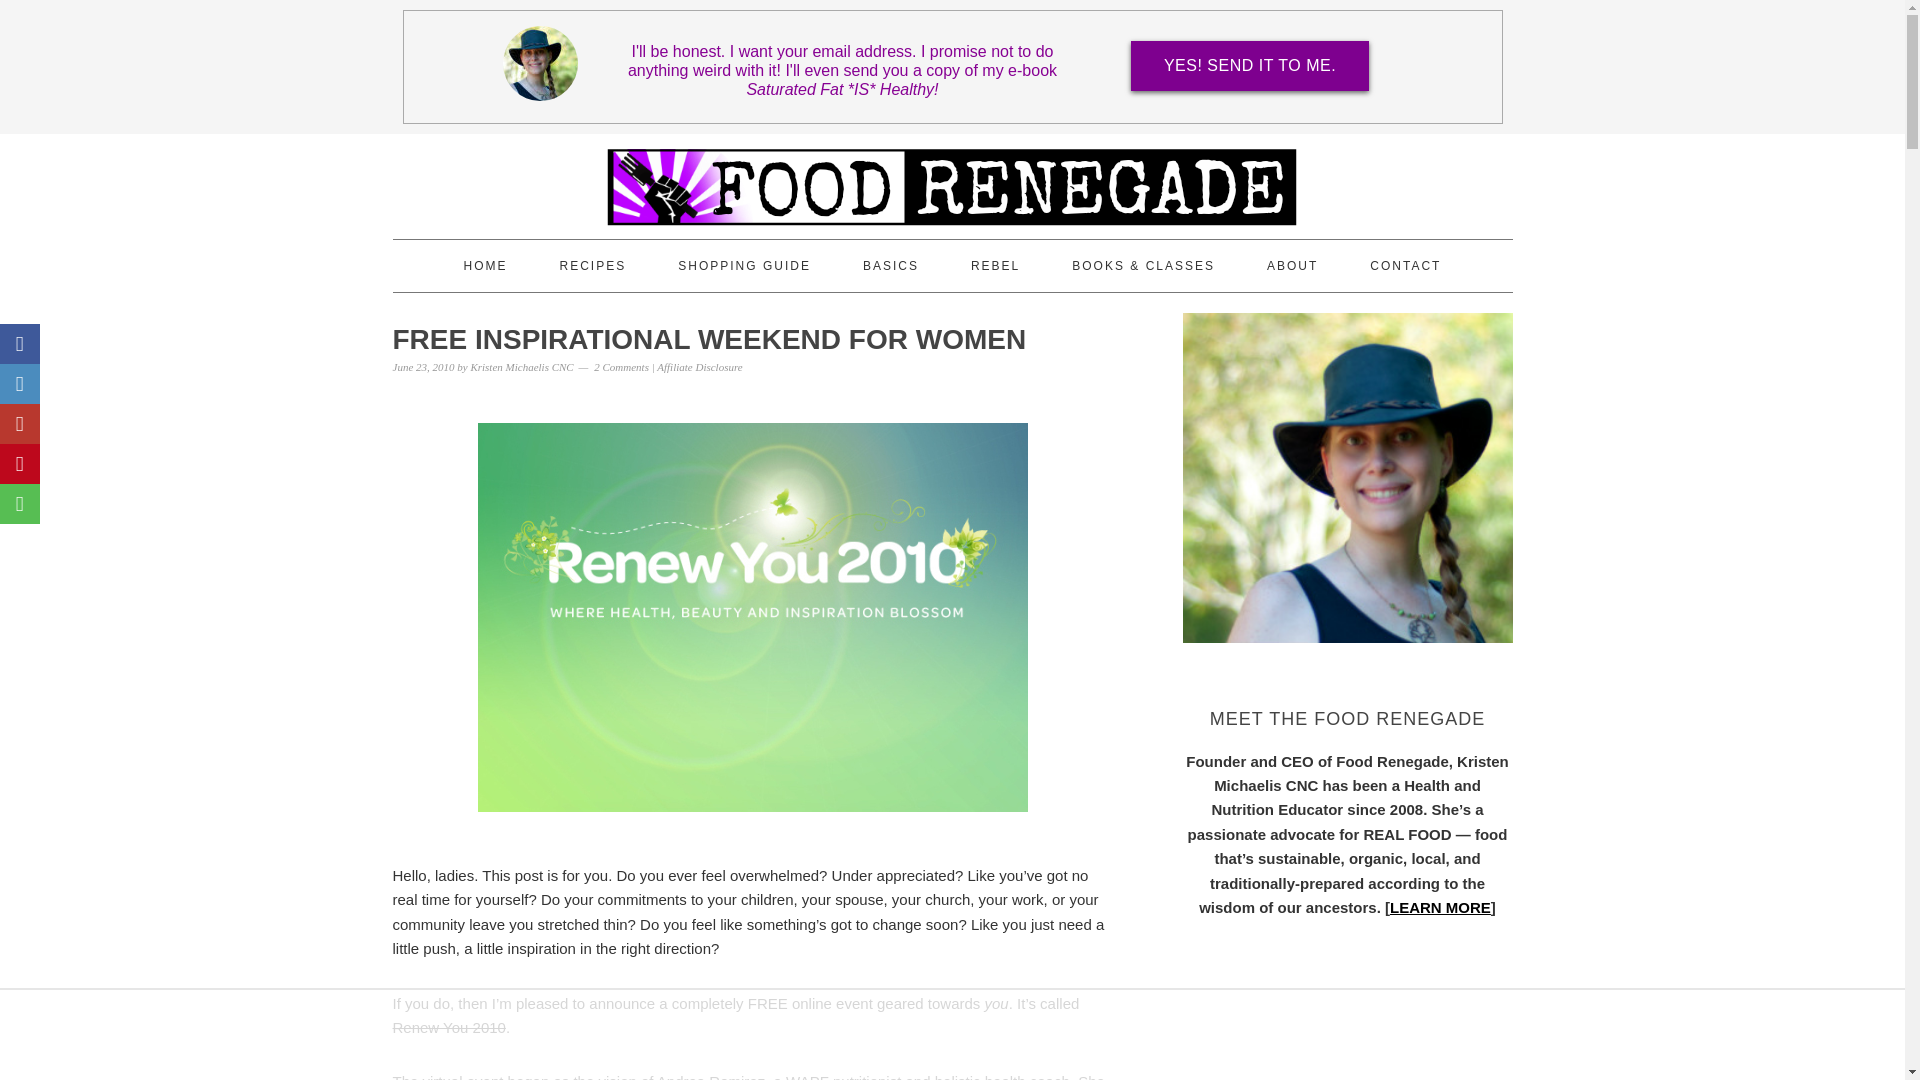 The width and height of the screenshot is (1920, 1080). Describe the element at coordinates (486, 265) in the screenshot. I see `HOME` at that location.